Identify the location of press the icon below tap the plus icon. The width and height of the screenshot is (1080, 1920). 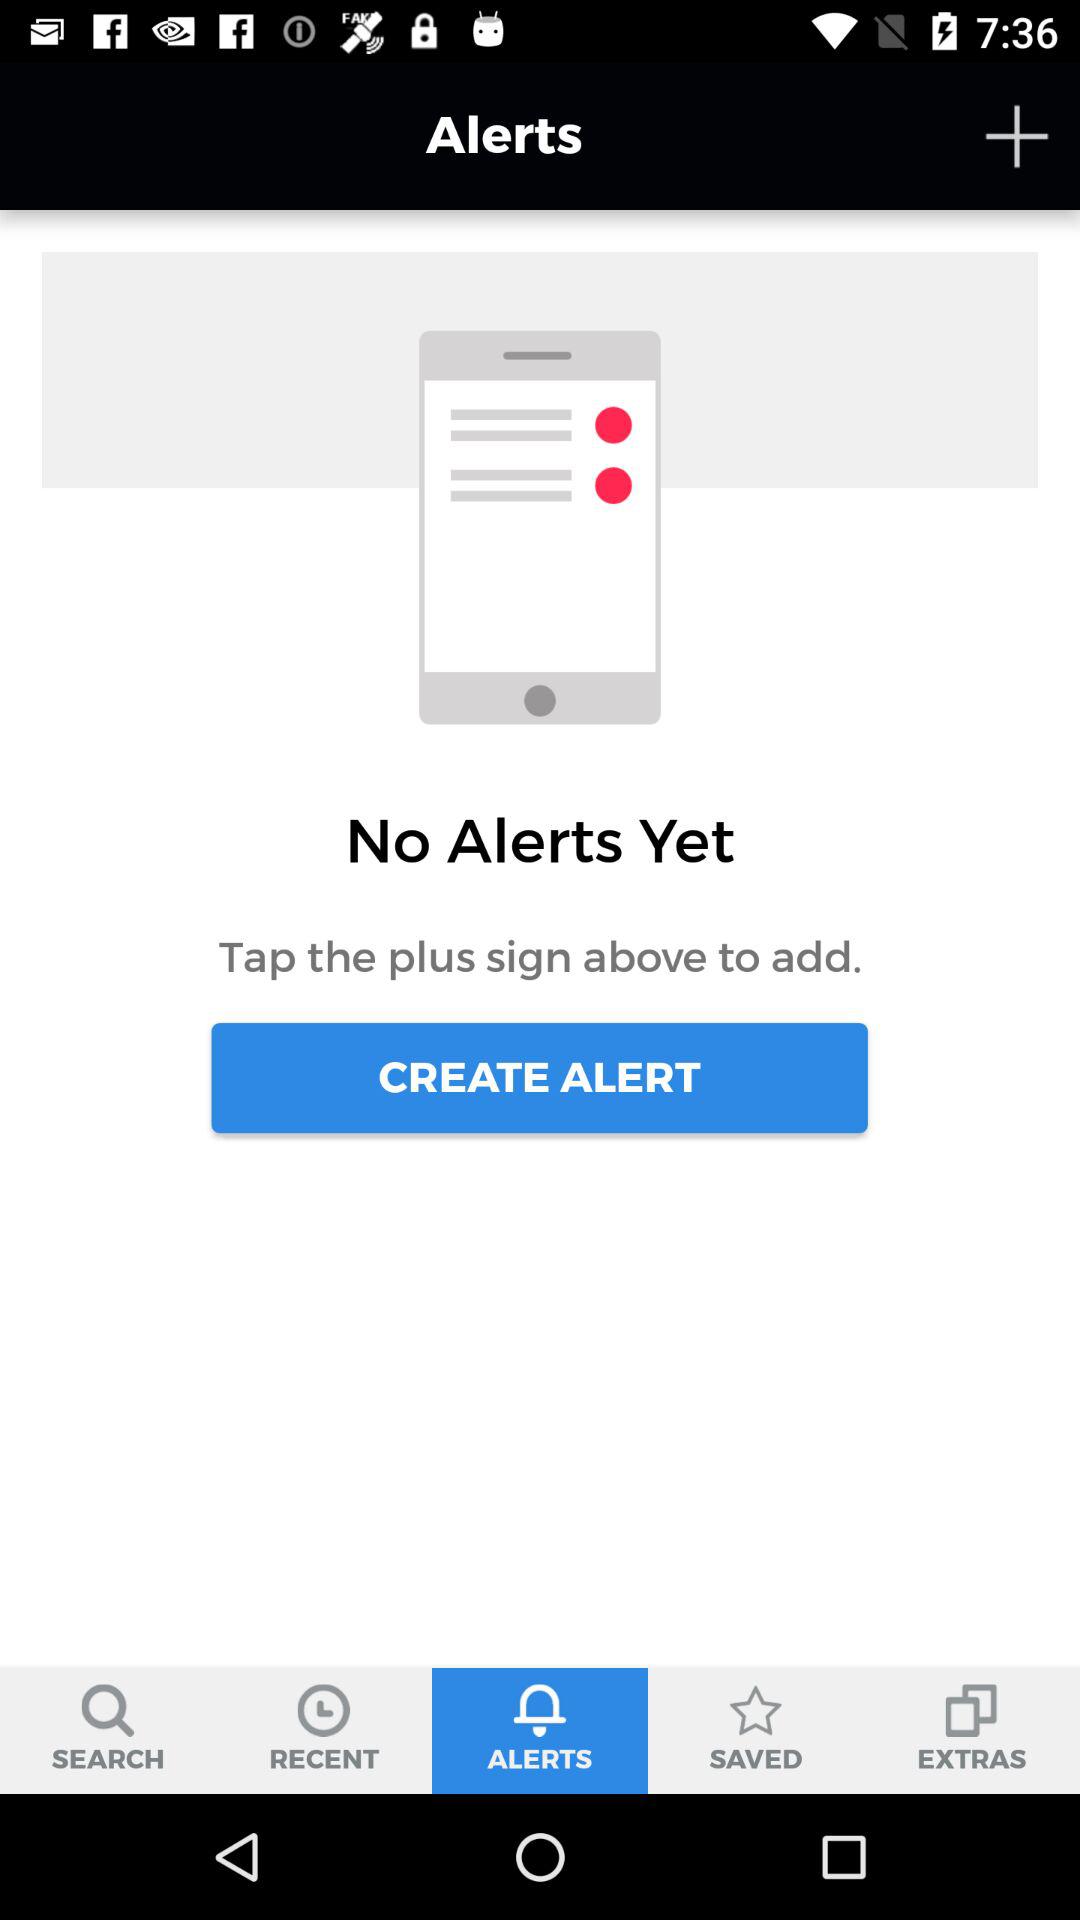
(539, 1078).